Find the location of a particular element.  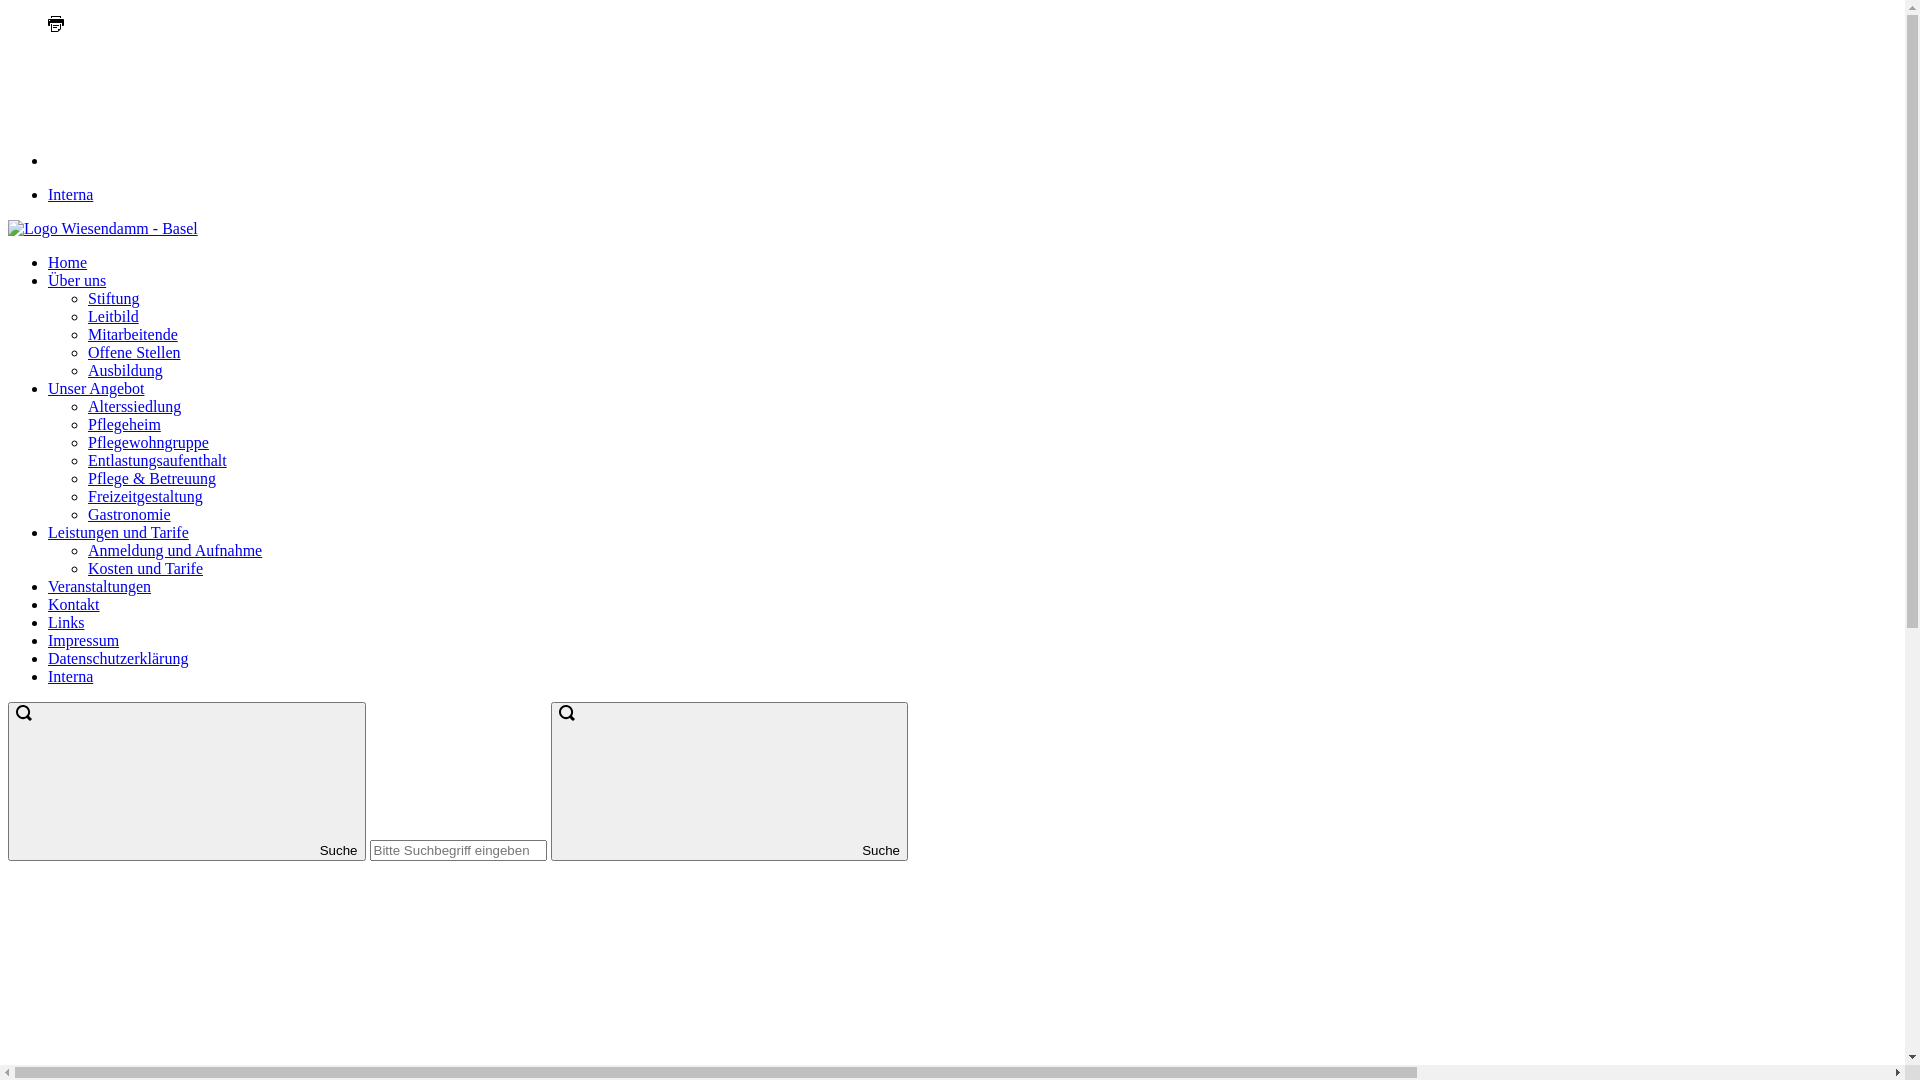

Veranstaltungen is located at coordinates (100, 586).